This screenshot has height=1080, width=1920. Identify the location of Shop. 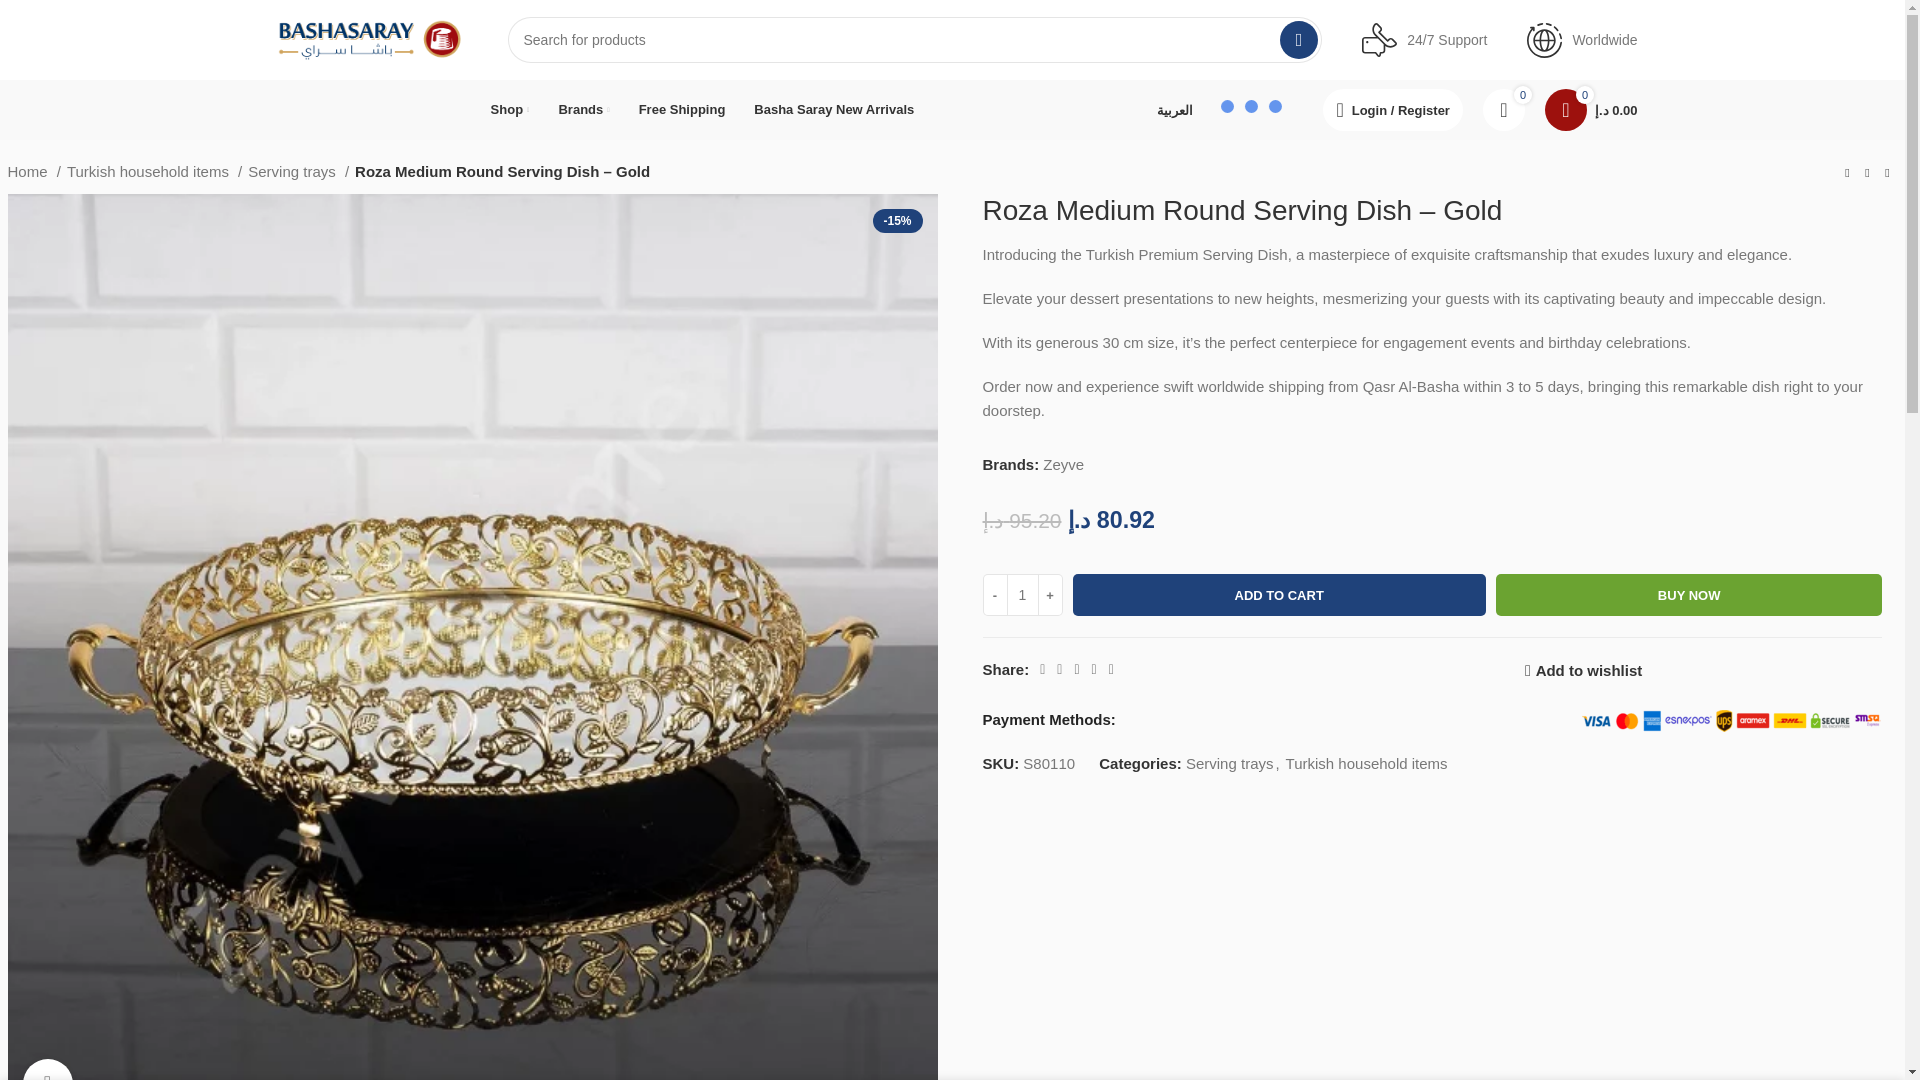
(510, 109).